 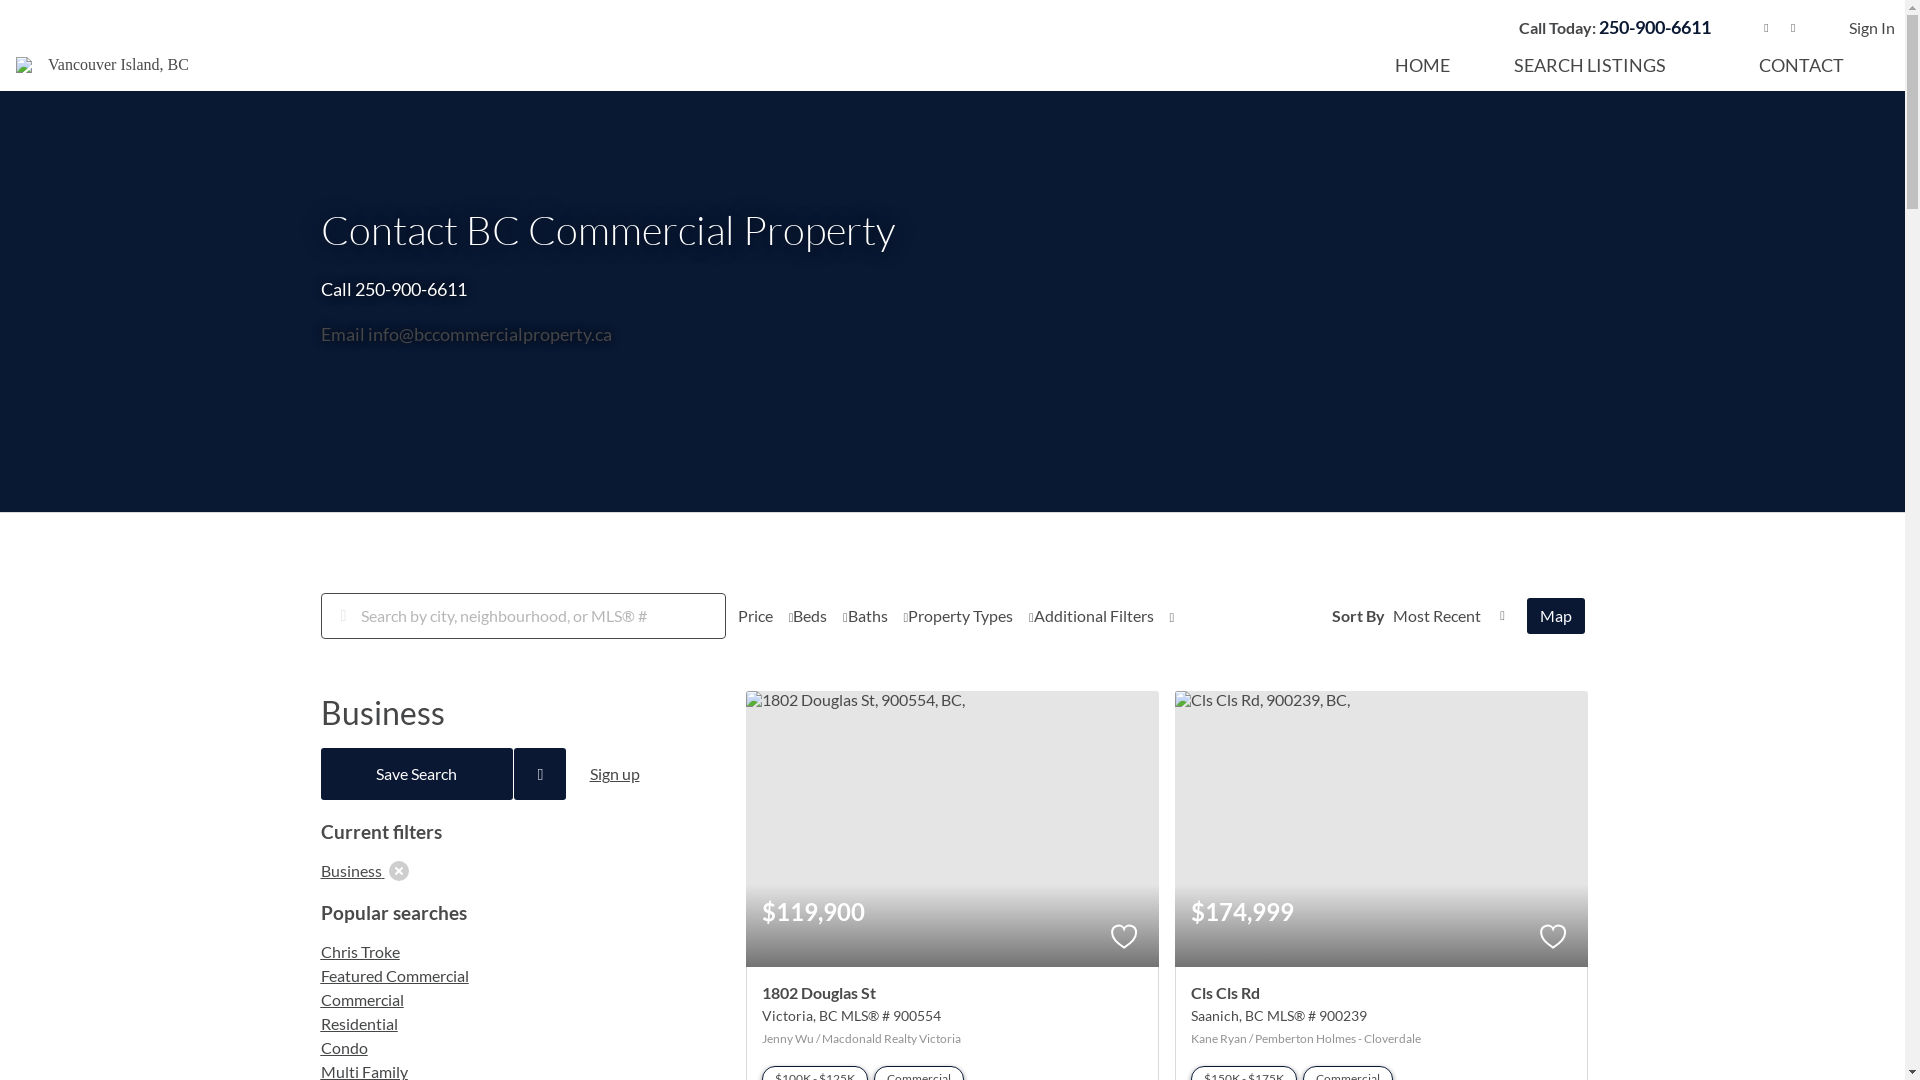 I want to click on Commercial, so click(x=362, y=1000).